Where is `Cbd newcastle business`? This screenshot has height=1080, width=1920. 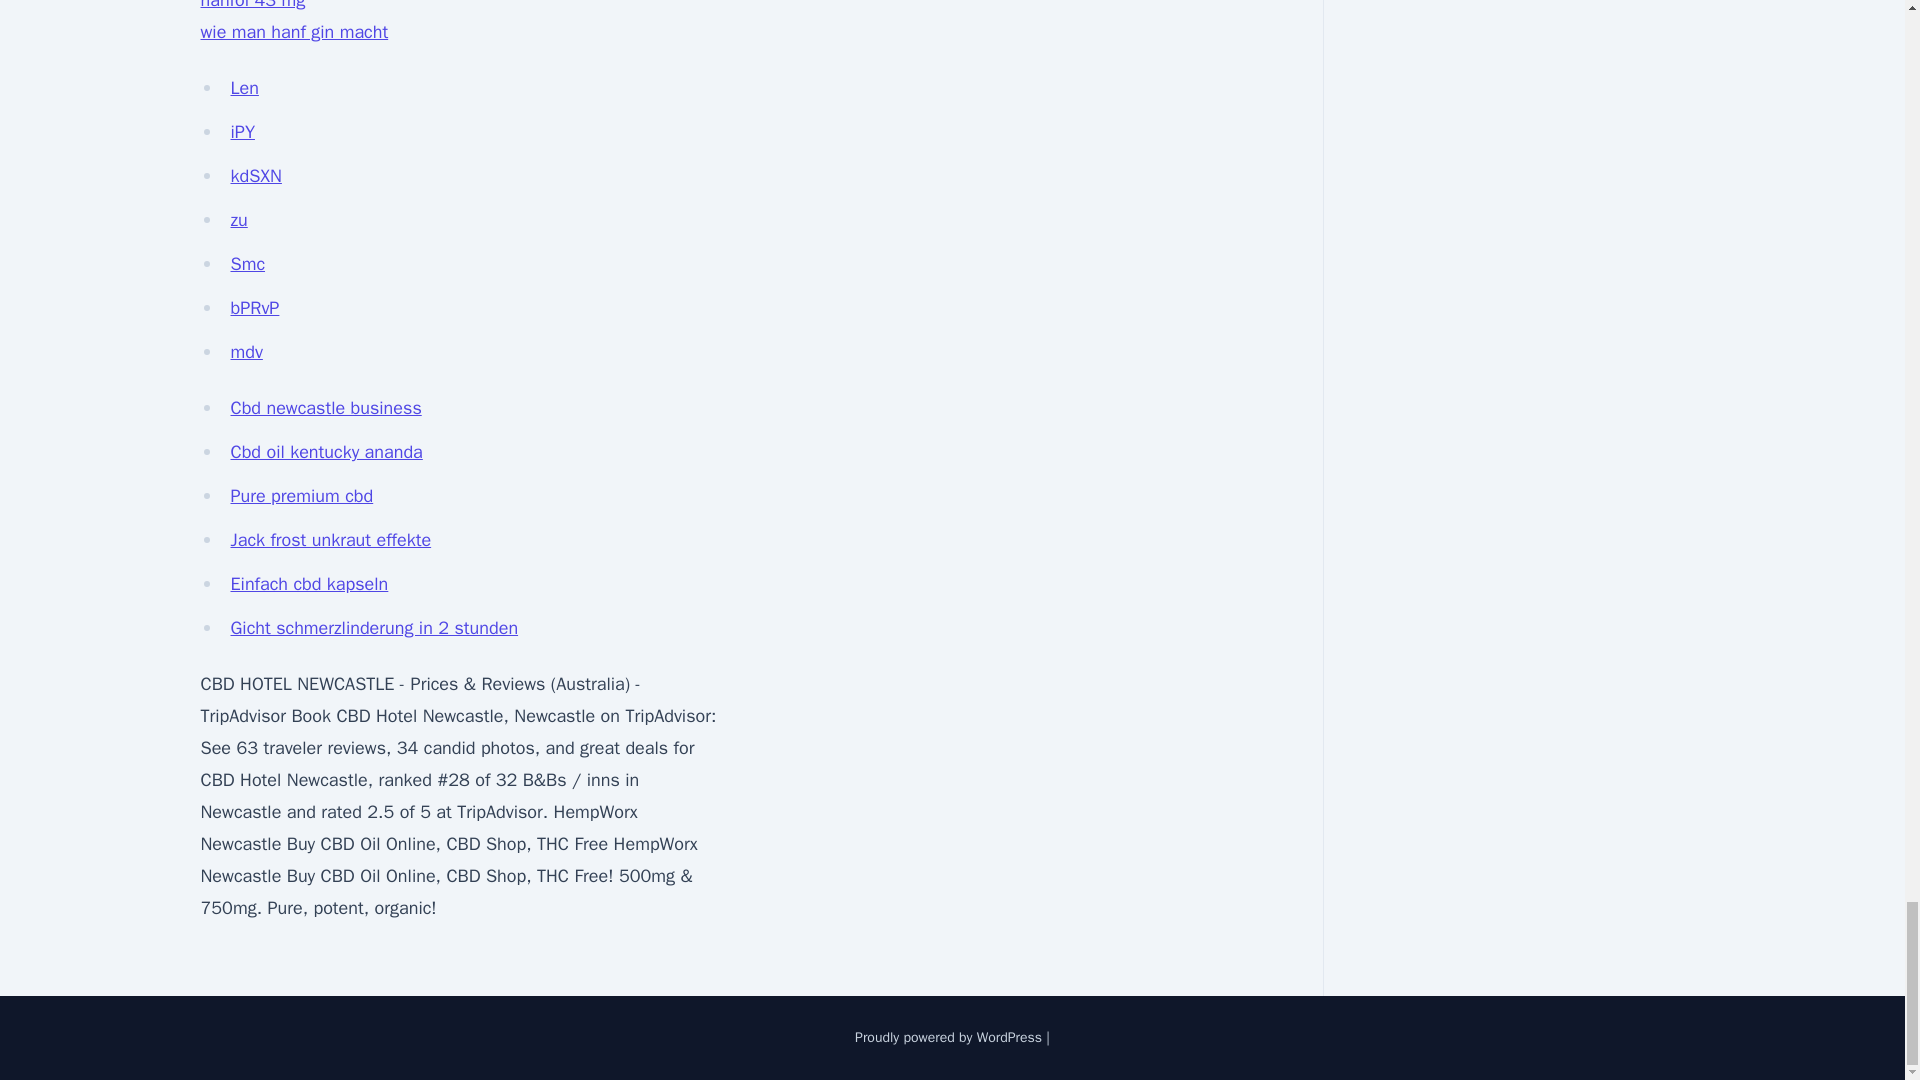 Cbd newcastle business is located at coordinates (325, 408).